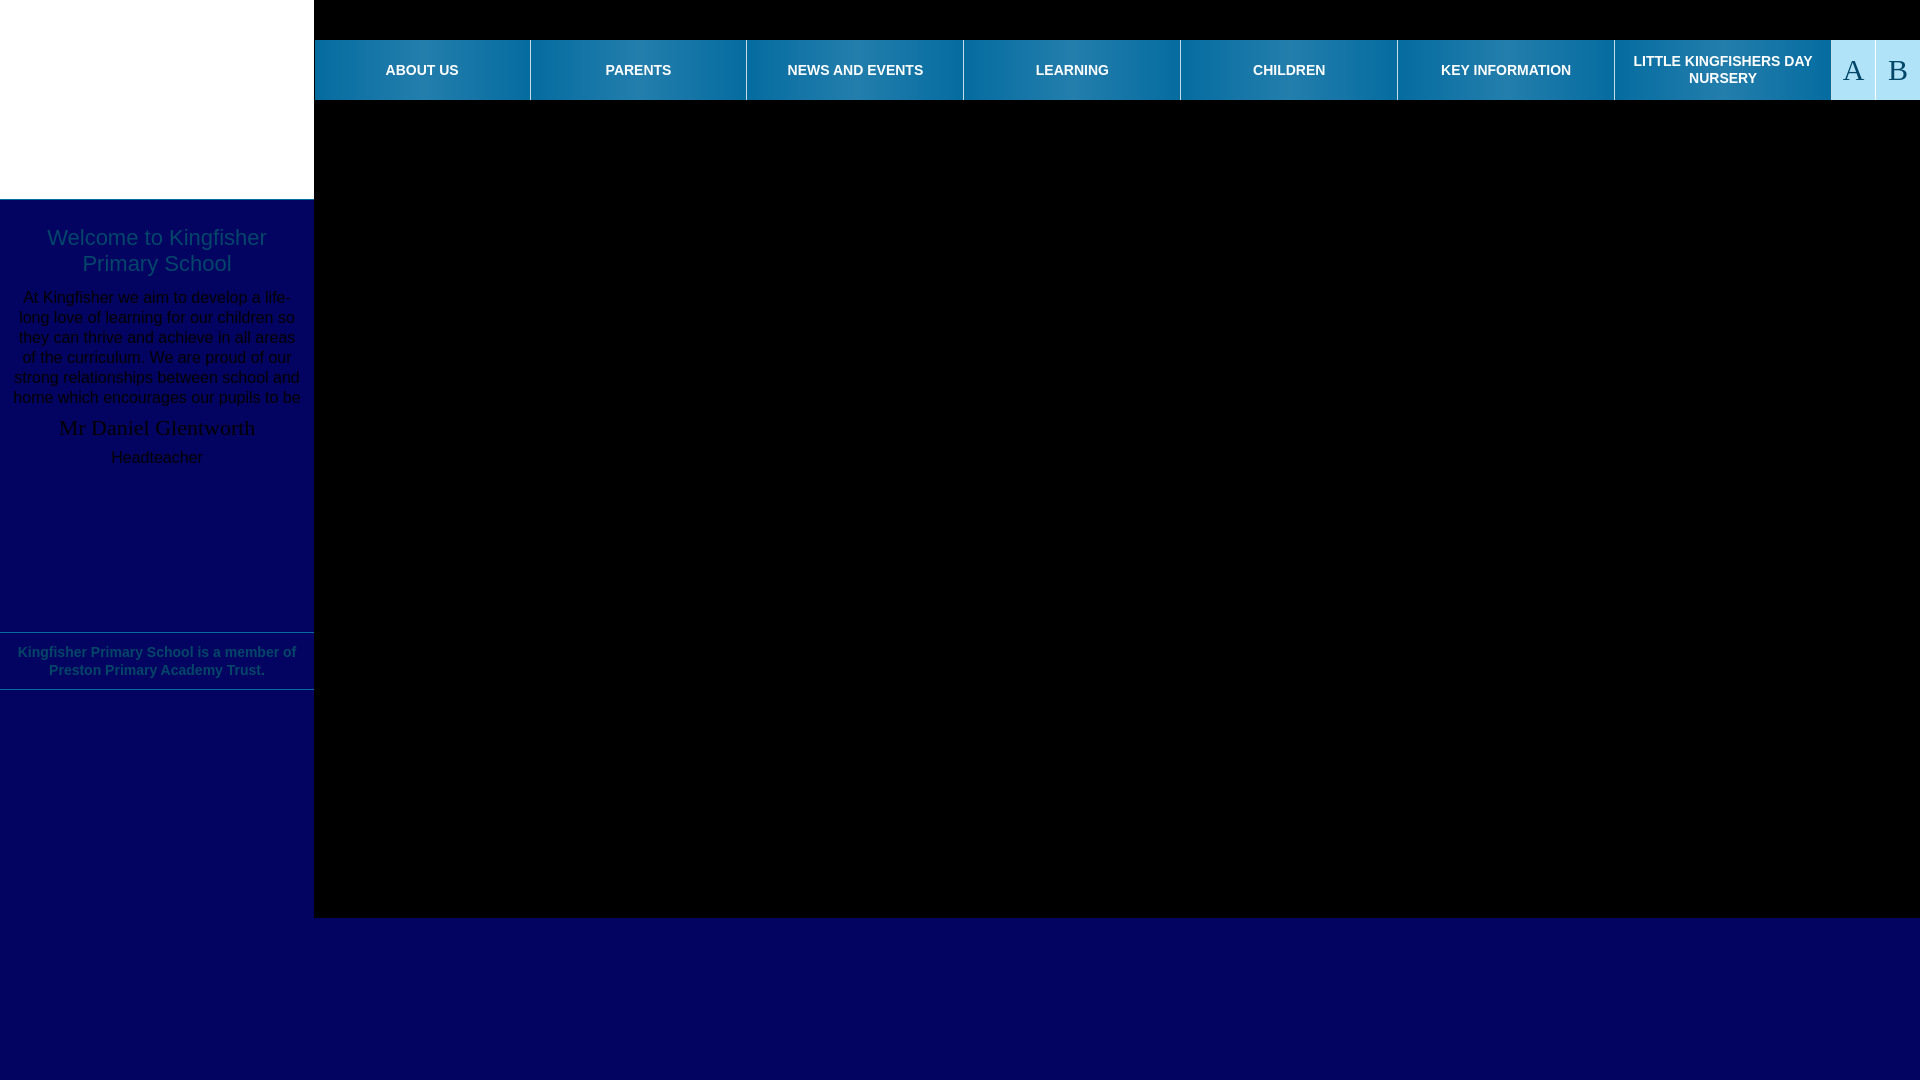  I want to click on NEWS AND EVENTS, so click(854, 70).